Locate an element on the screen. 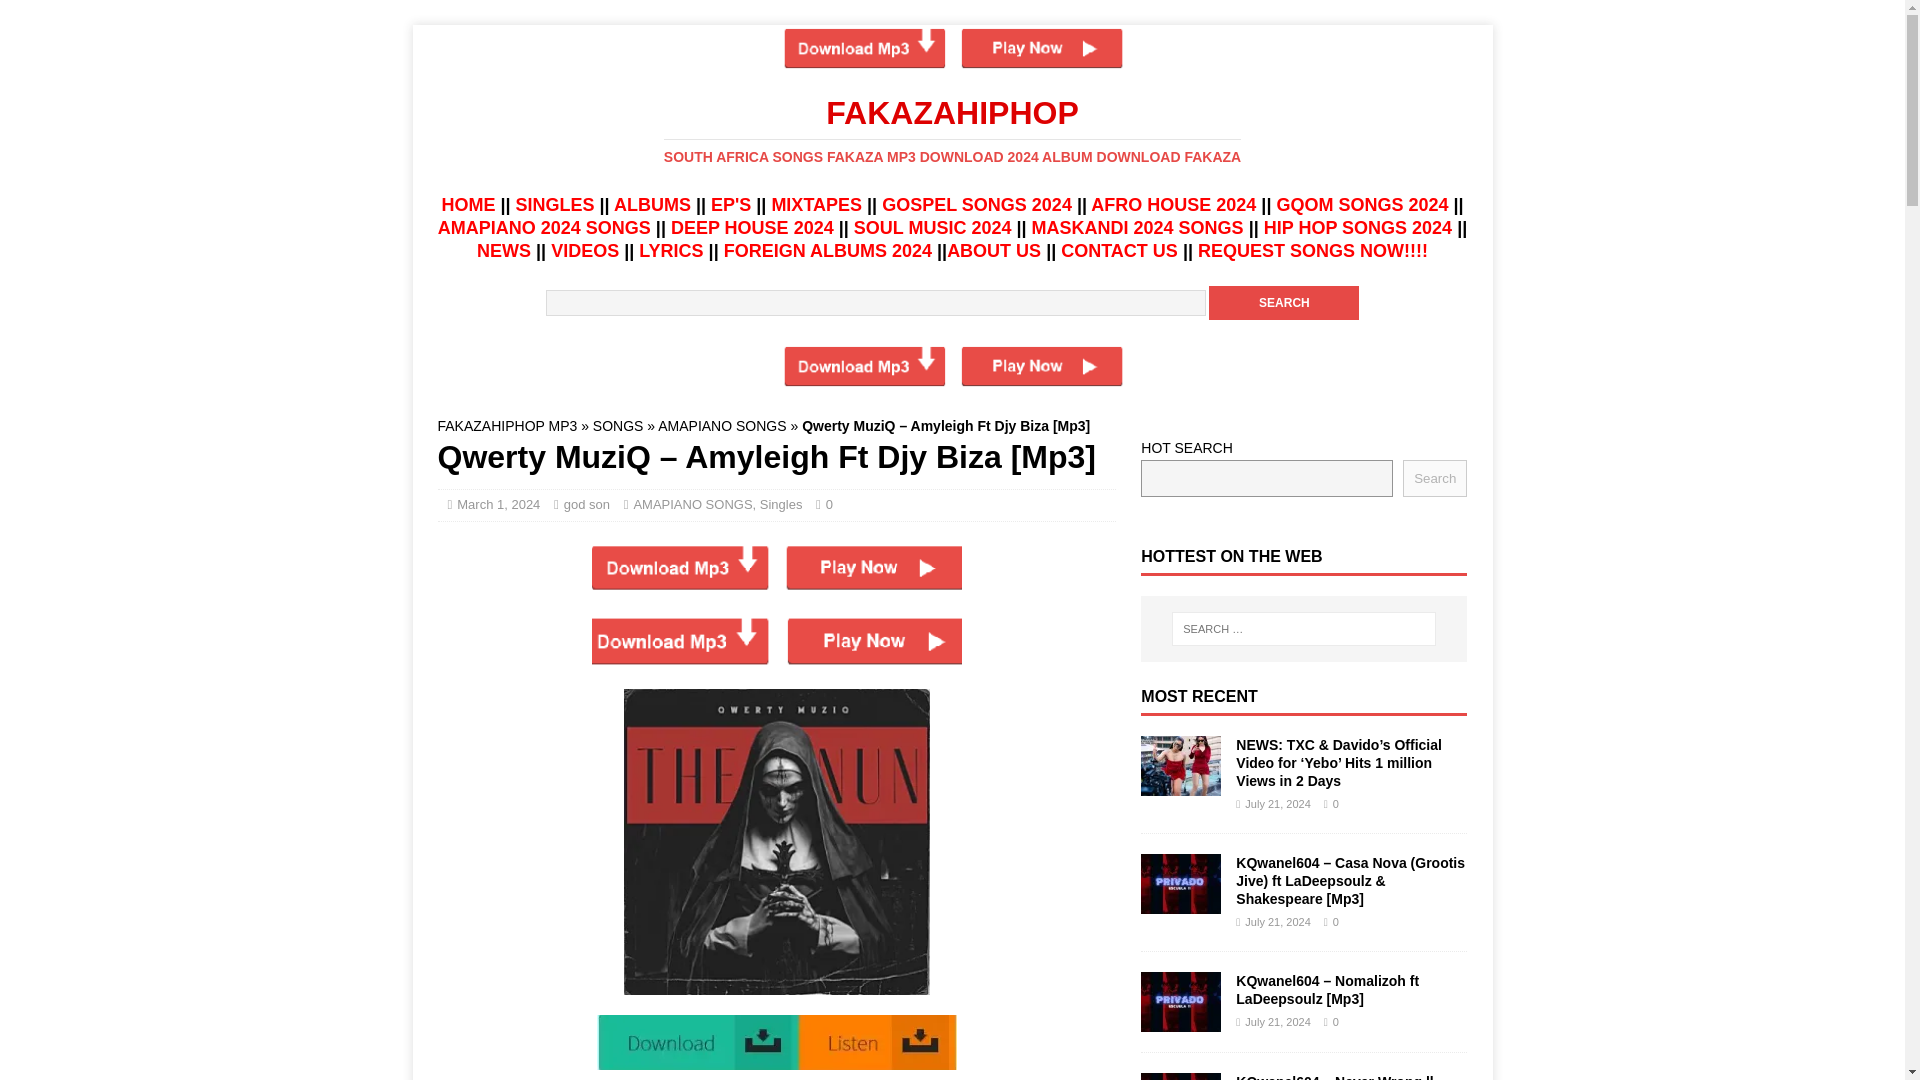  HOME is located at coordinates (468, 204).